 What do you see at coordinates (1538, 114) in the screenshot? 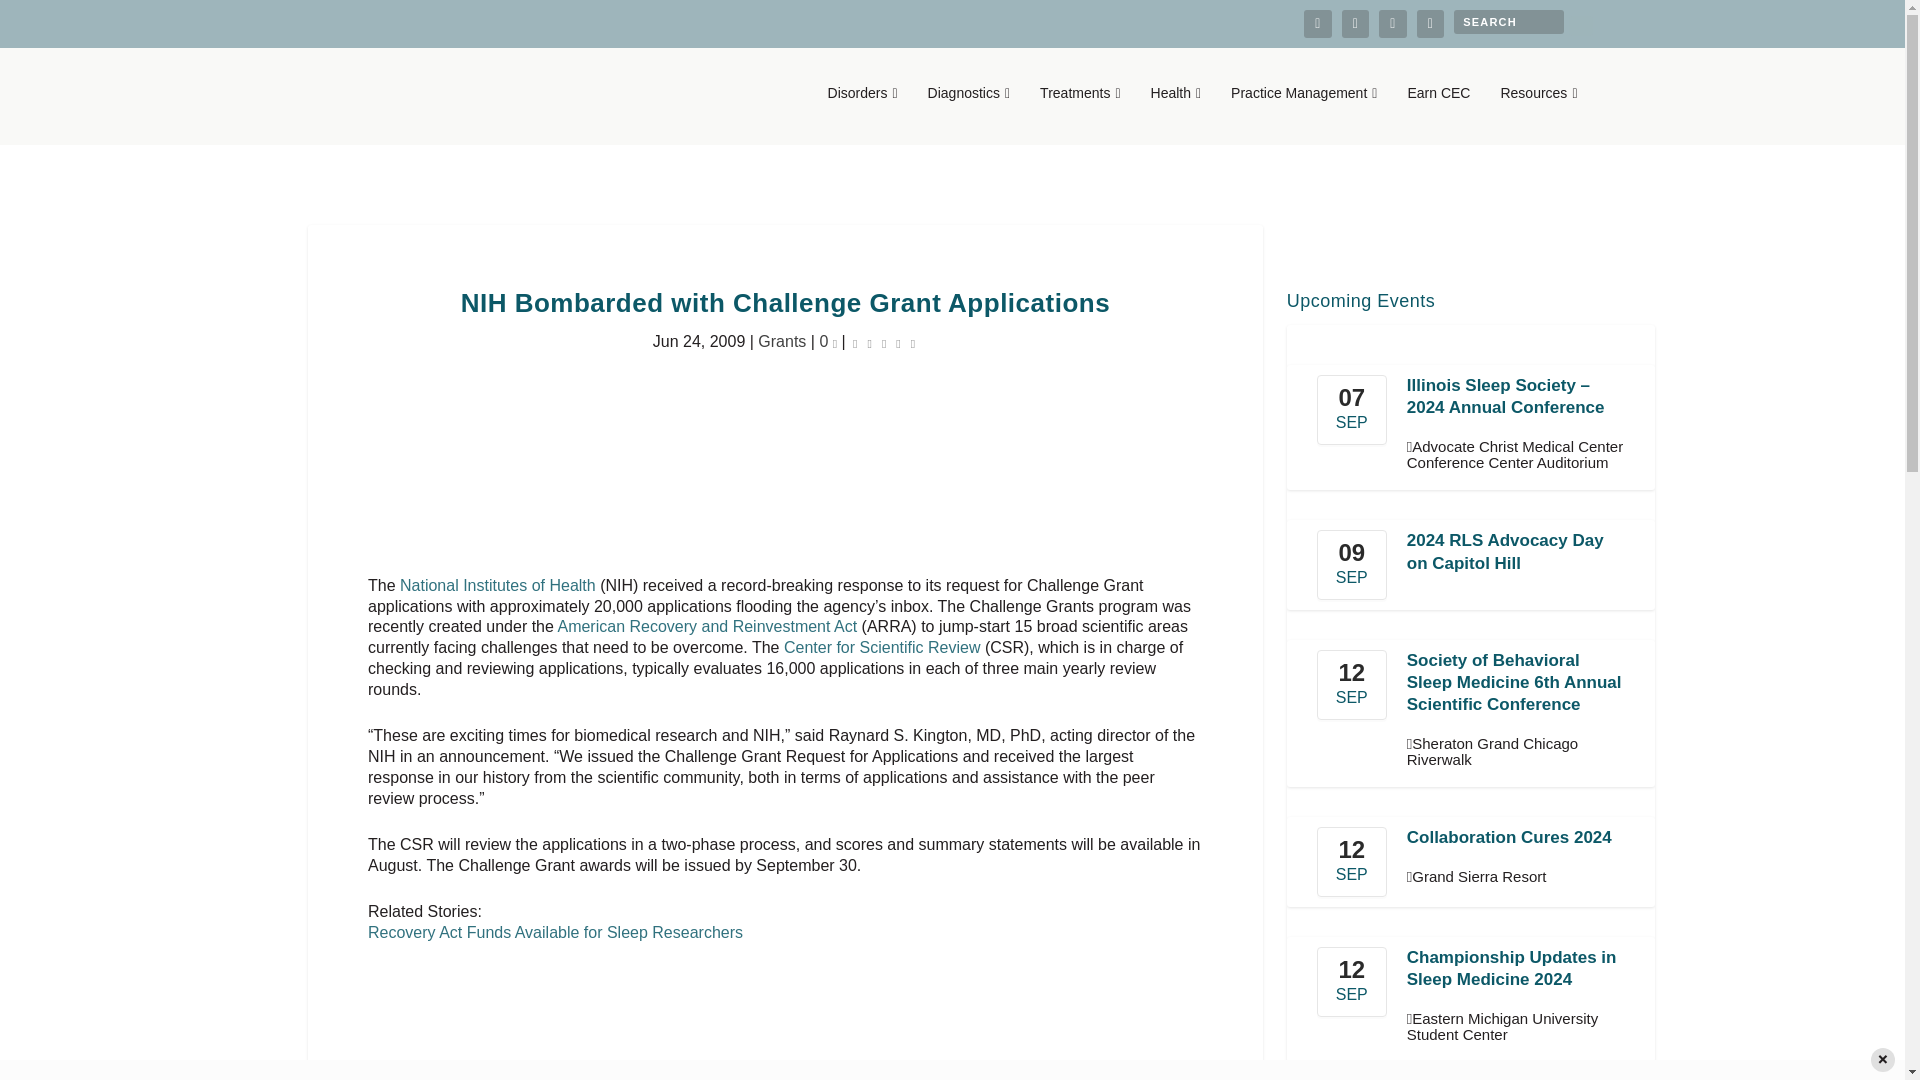
I see `Resources` at bounding box center [1538, 114].